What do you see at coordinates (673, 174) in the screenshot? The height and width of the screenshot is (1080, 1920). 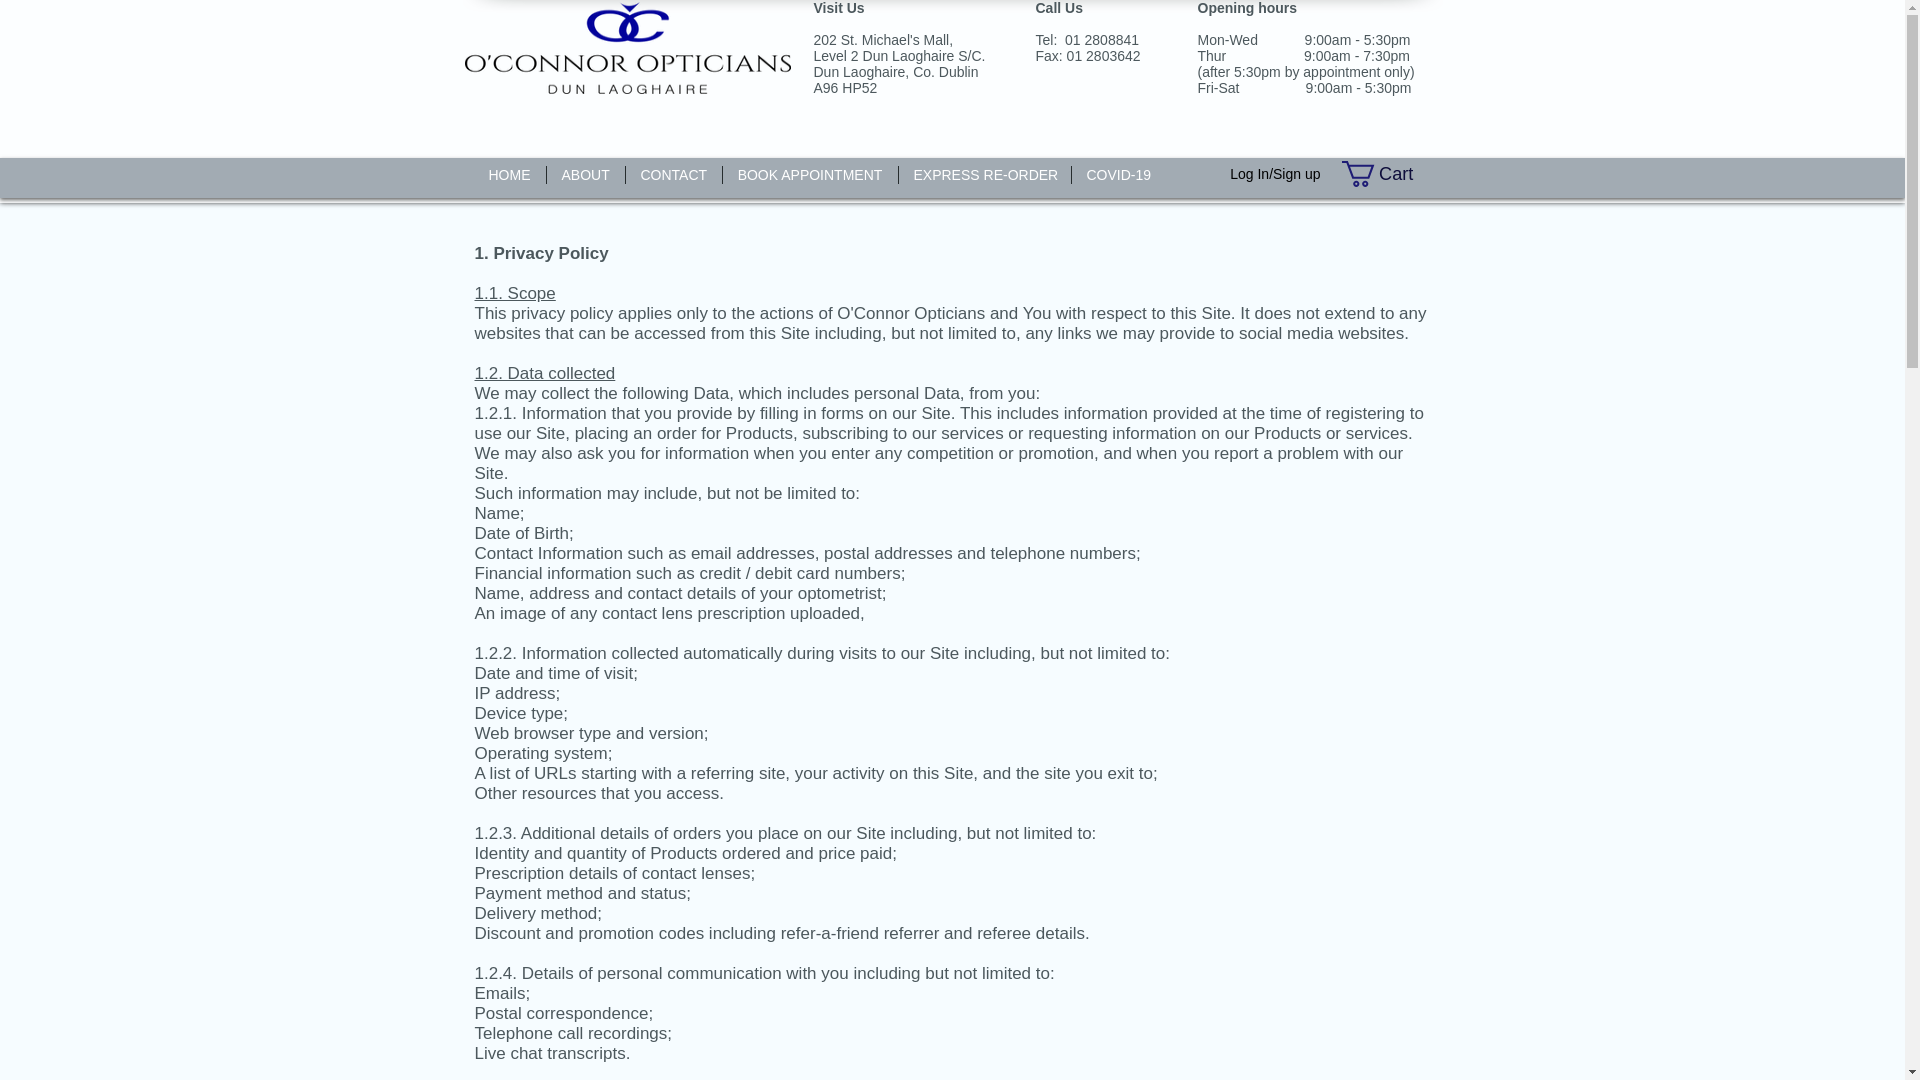 I see `CONTACT` at bounding box center [673, 174].